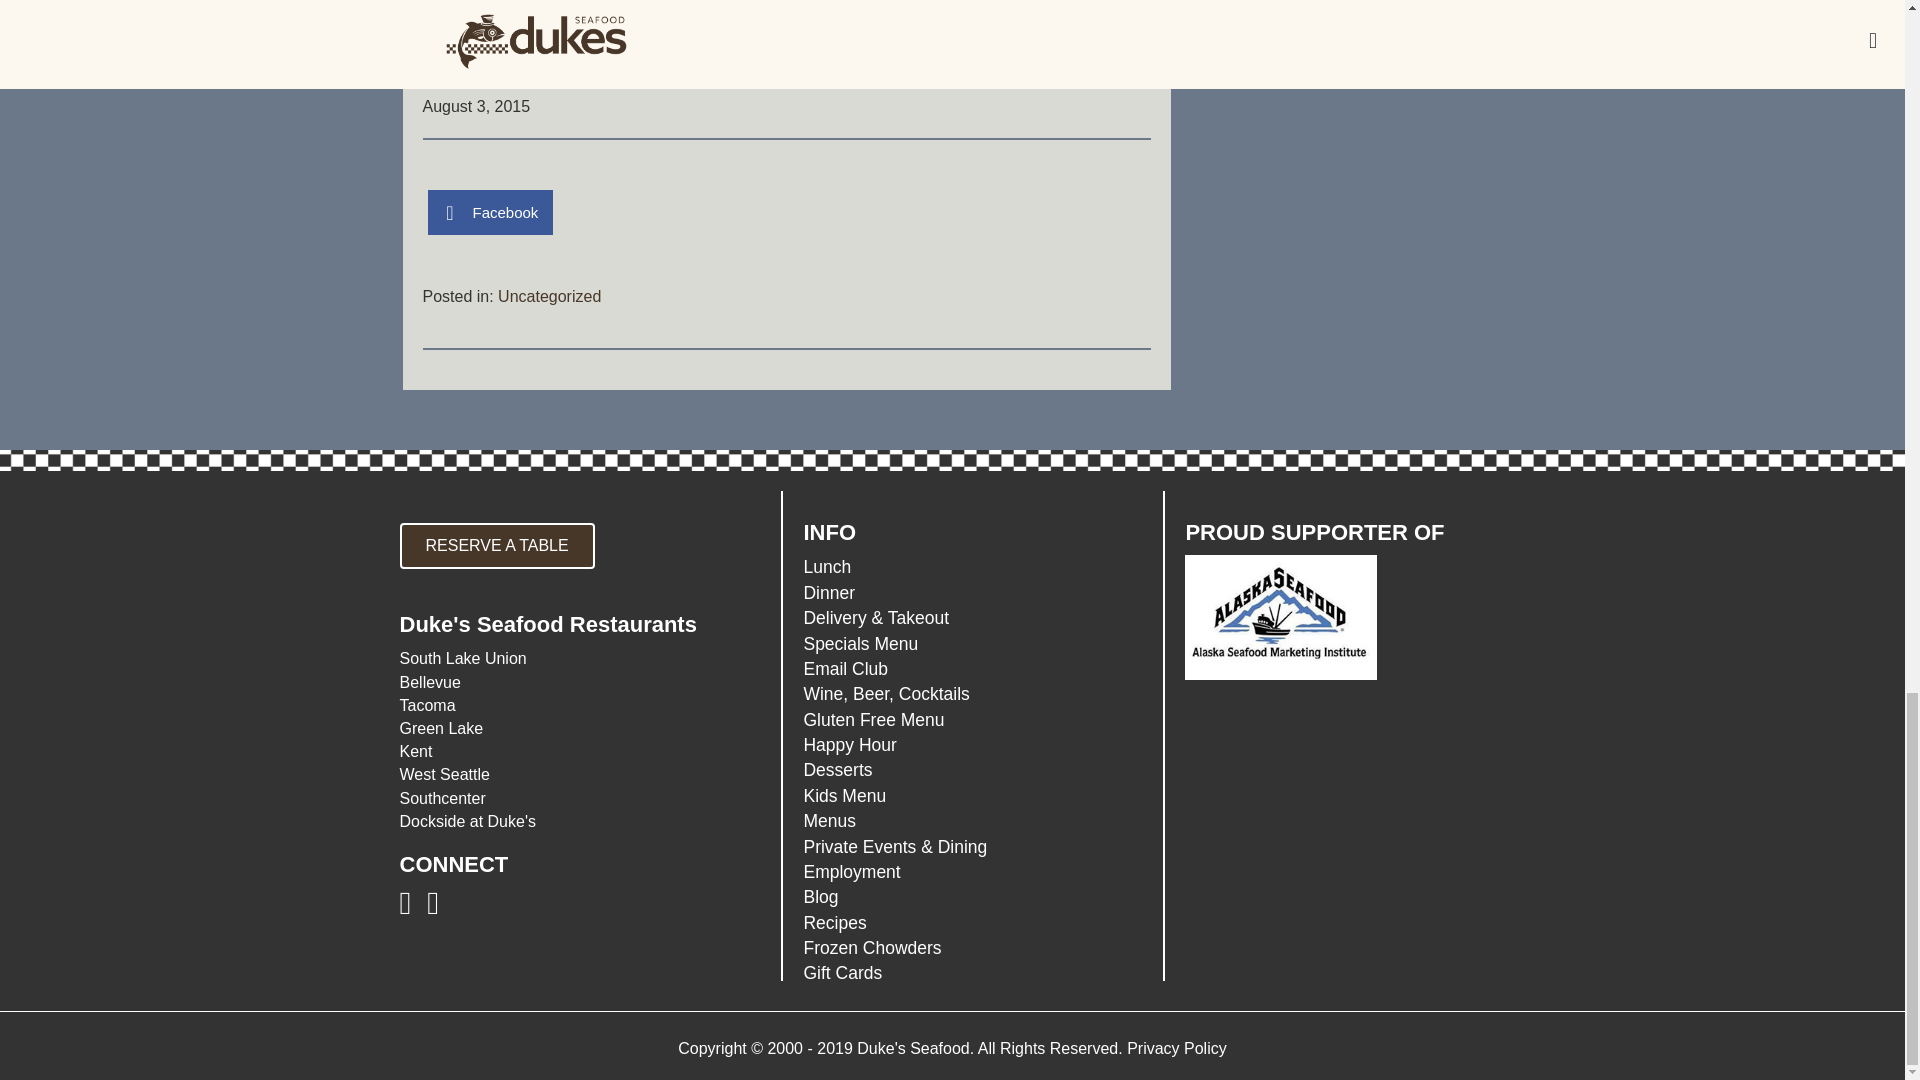  I want to click on Facebook, so click(491, 212).